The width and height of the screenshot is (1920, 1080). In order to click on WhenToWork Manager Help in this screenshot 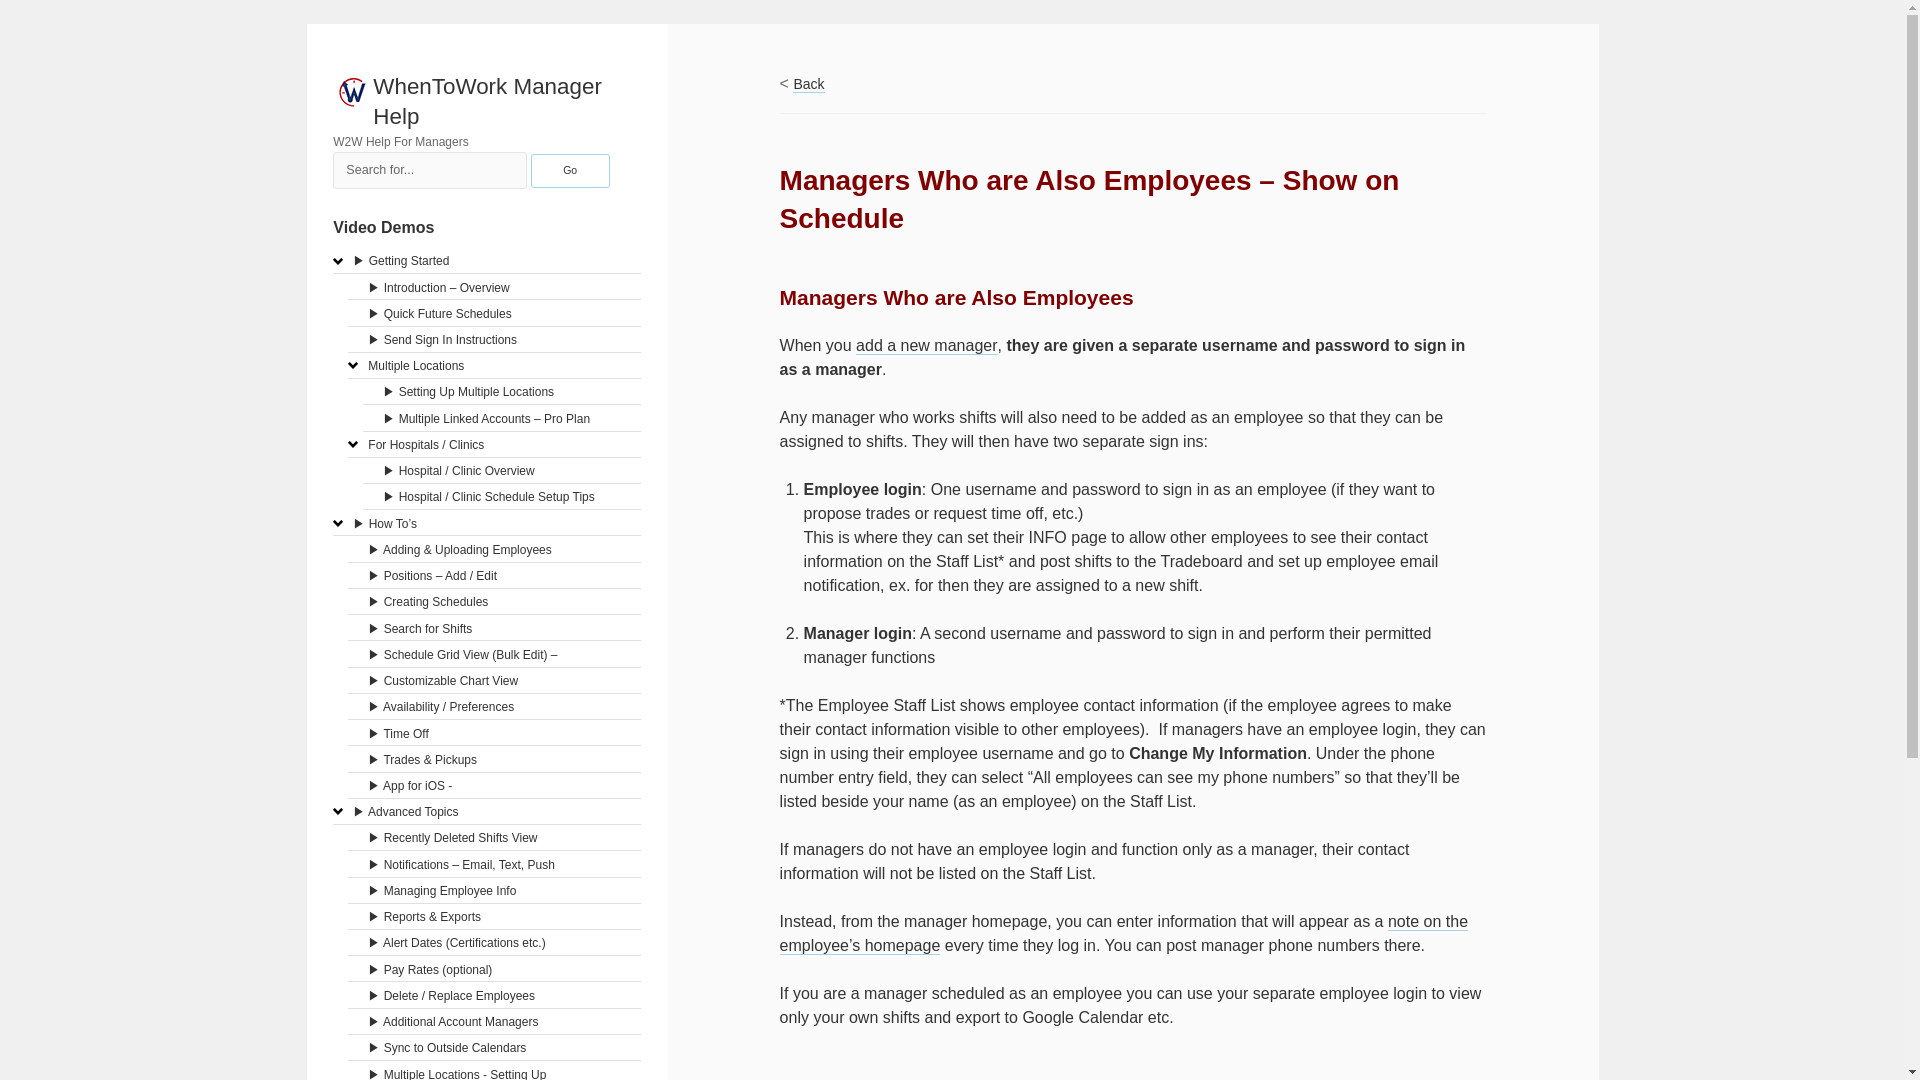, I will do `click(487, 101)`.